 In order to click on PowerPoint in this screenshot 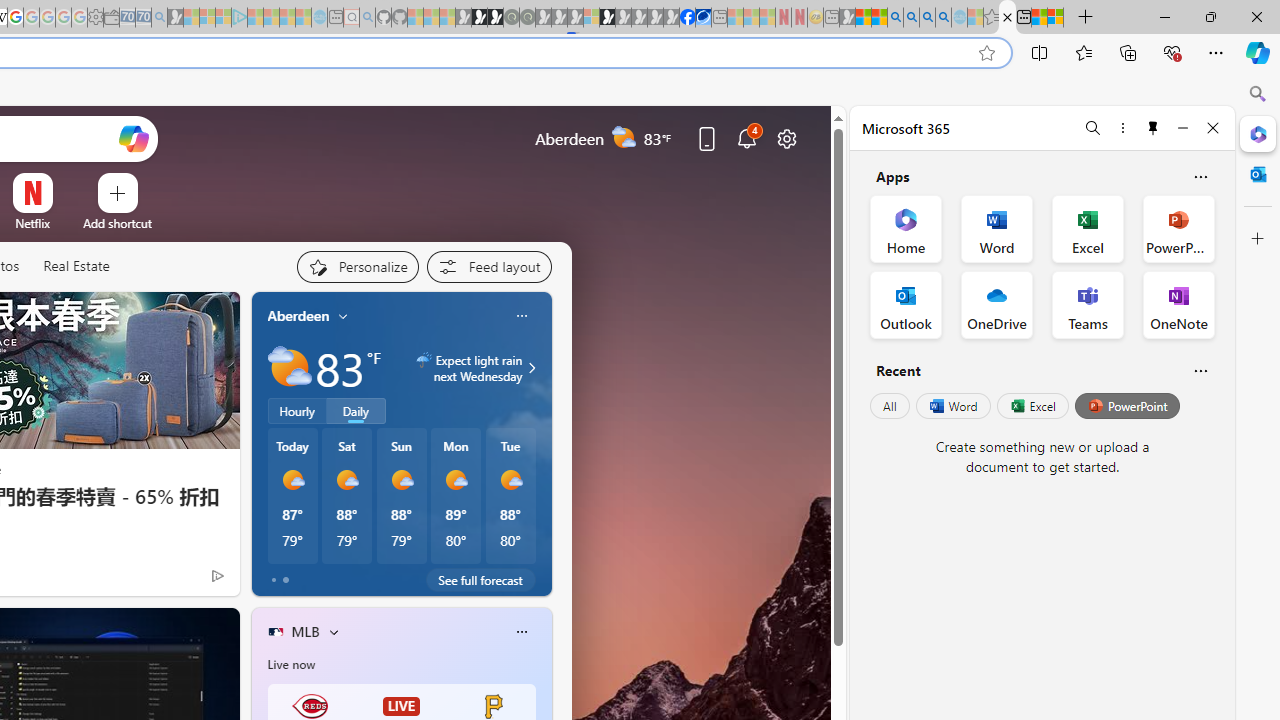, I will do `click(1127, 406)`.